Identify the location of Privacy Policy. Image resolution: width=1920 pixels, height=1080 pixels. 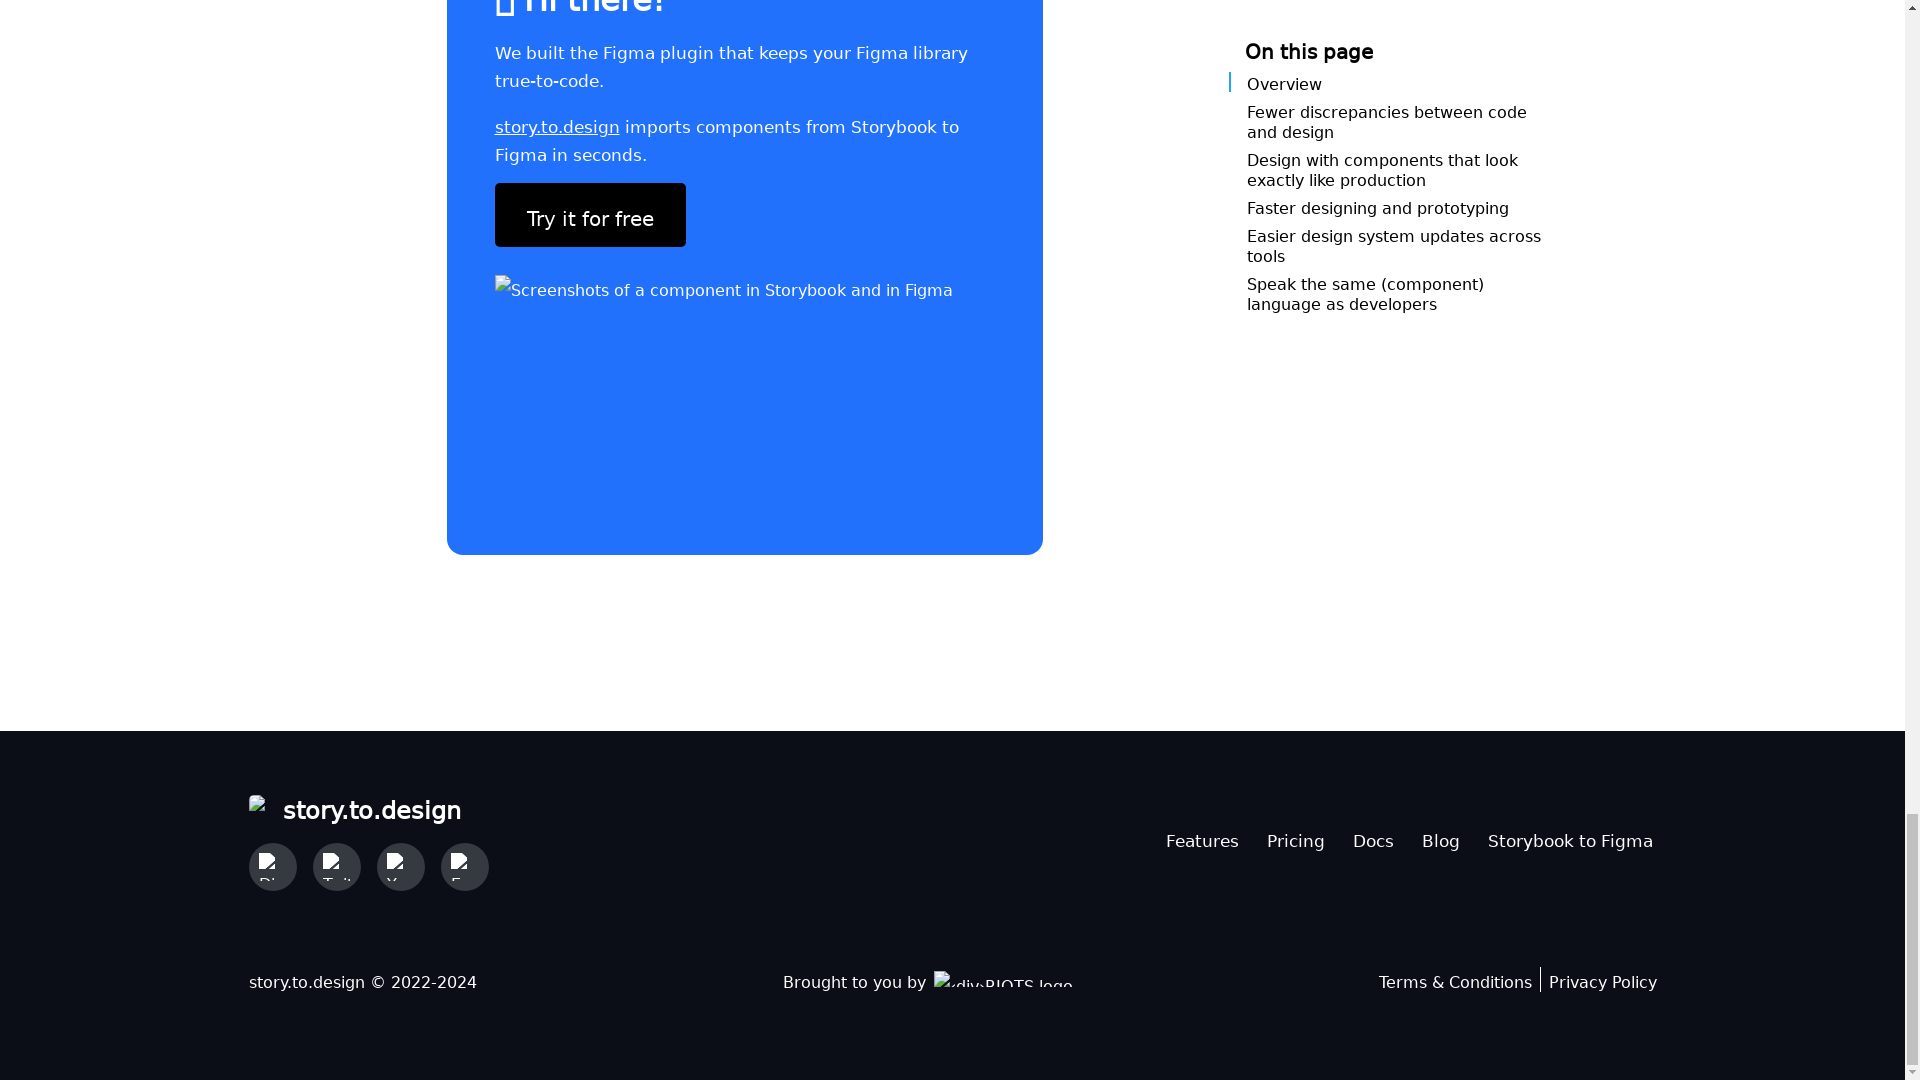
(1601, 979).